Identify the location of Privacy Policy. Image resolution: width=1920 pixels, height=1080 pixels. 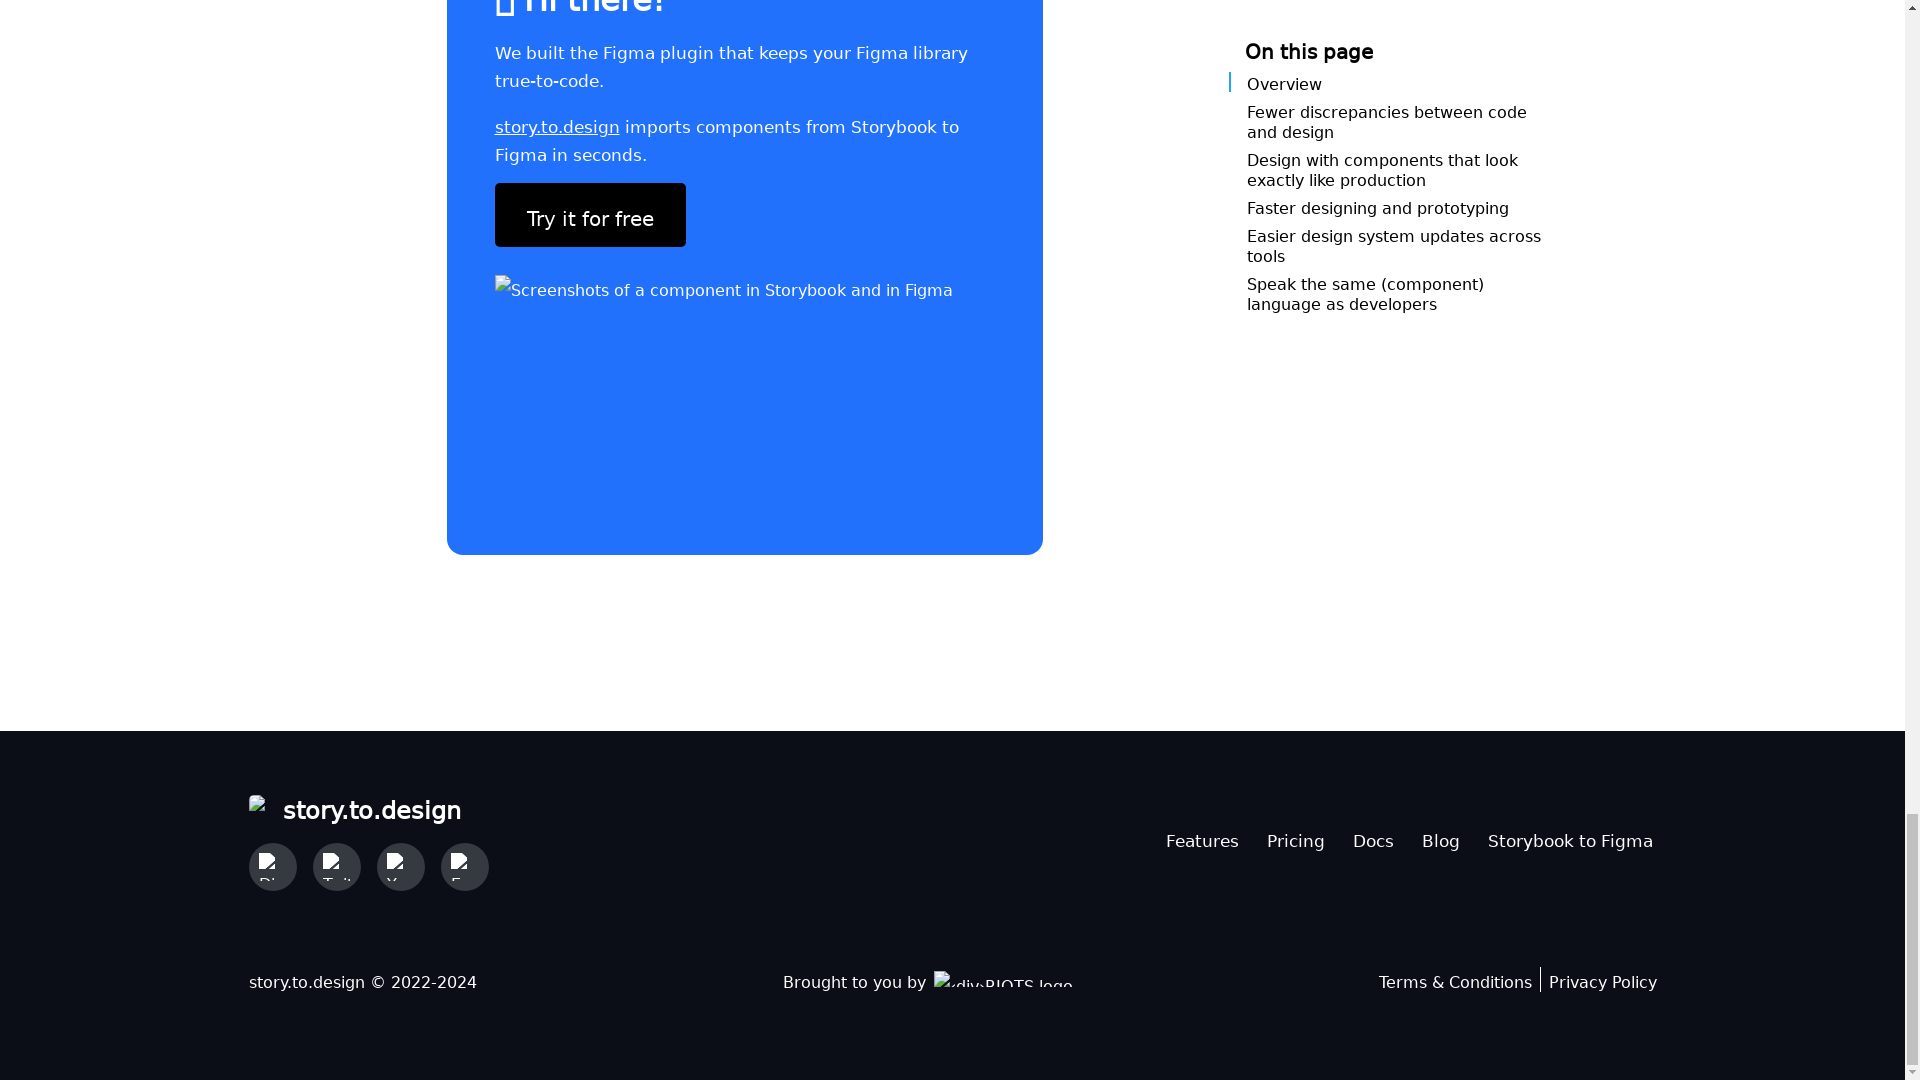
(1601, 979).